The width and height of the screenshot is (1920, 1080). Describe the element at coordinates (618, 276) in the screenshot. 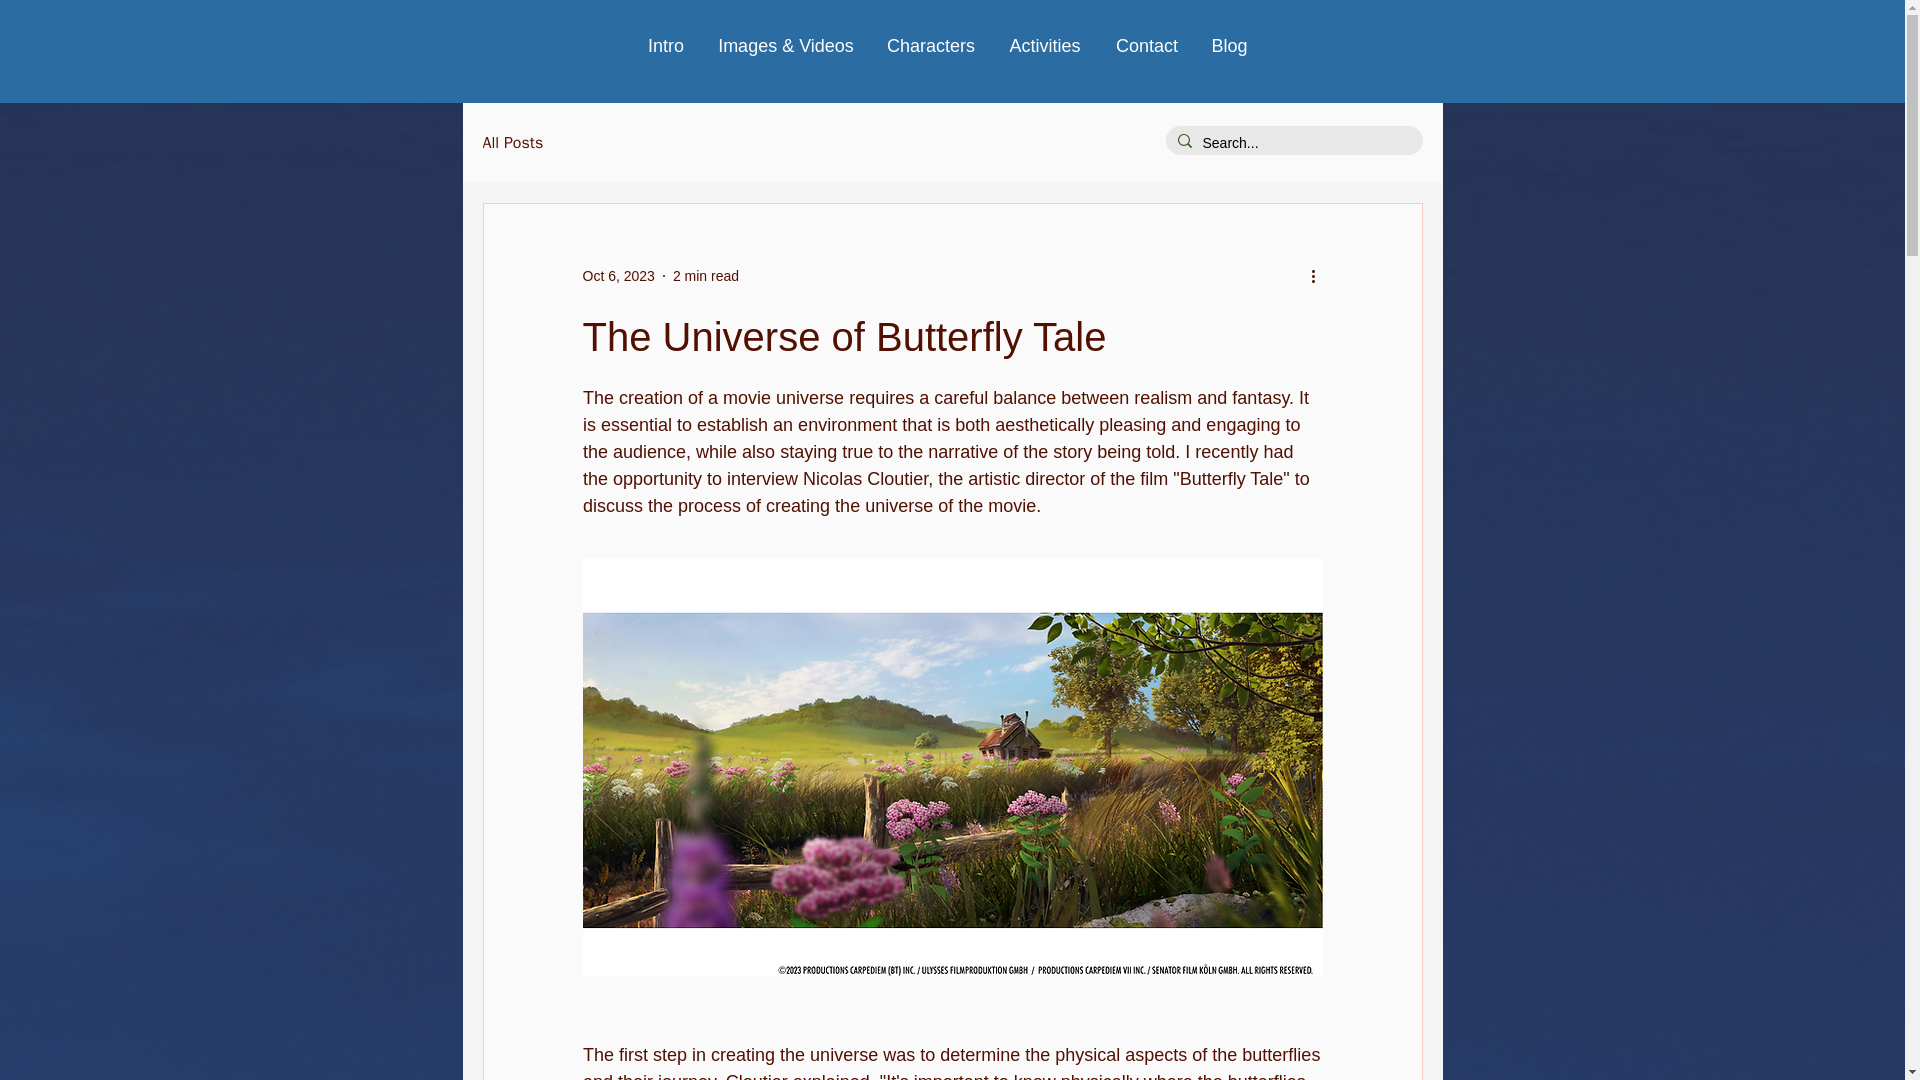

I see `Oct 6, 2023` at that location.